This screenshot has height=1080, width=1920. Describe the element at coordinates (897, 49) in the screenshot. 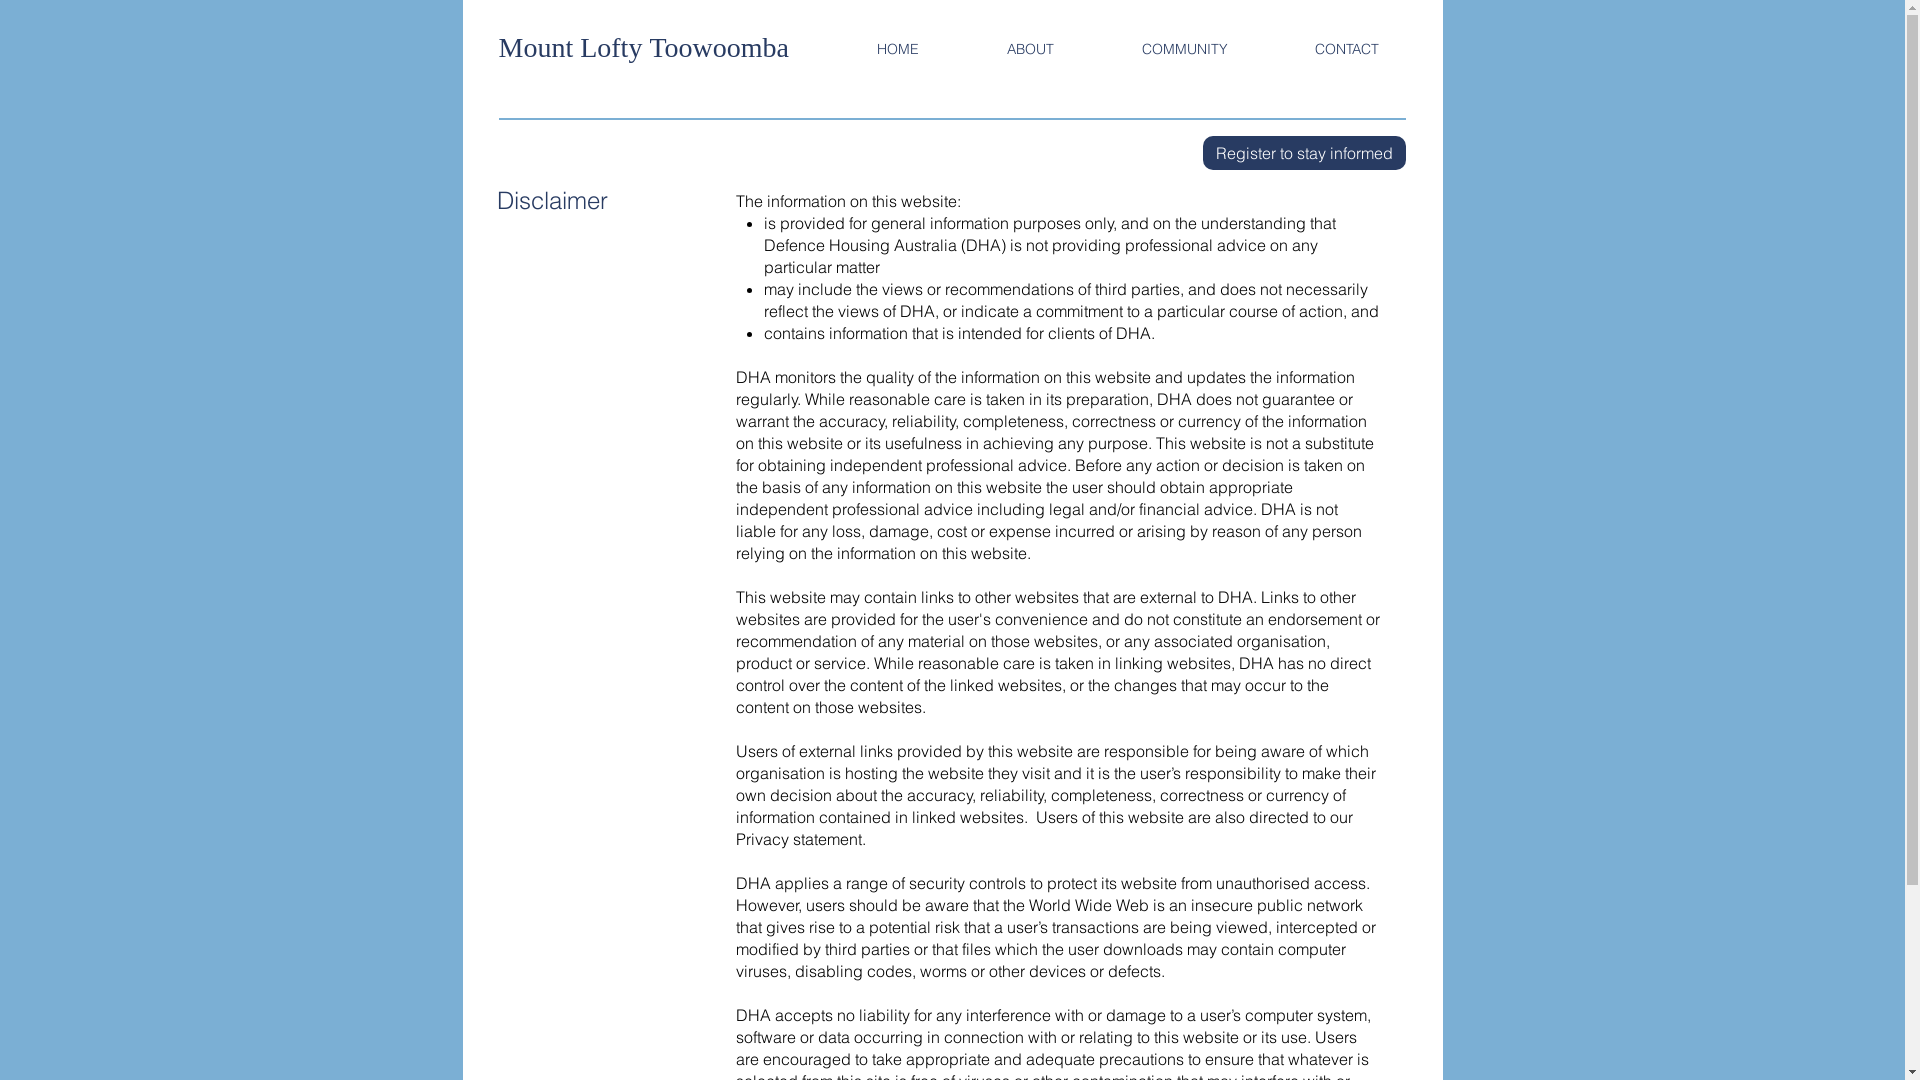

I see `HOME` at that location.